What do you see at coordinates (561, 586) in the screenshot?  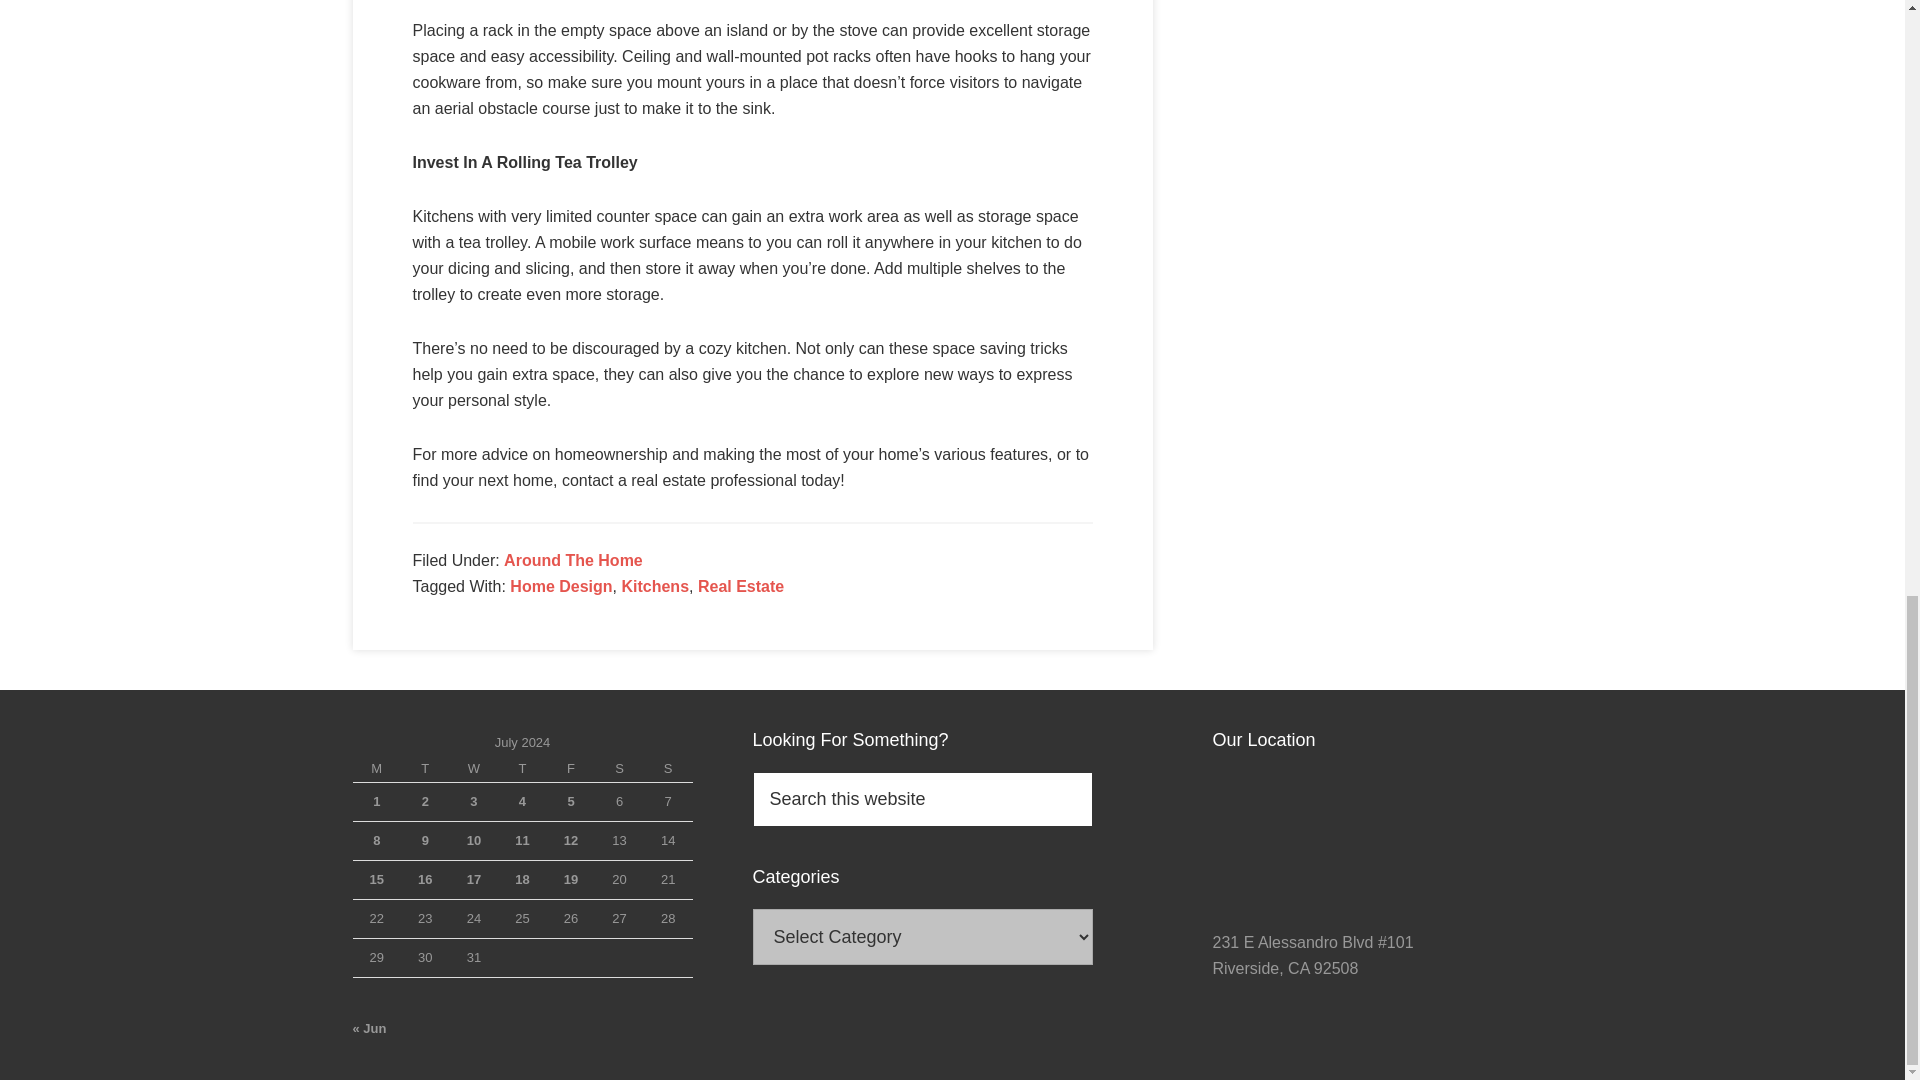 I see `Home Design` at bounding box center [561, 586].